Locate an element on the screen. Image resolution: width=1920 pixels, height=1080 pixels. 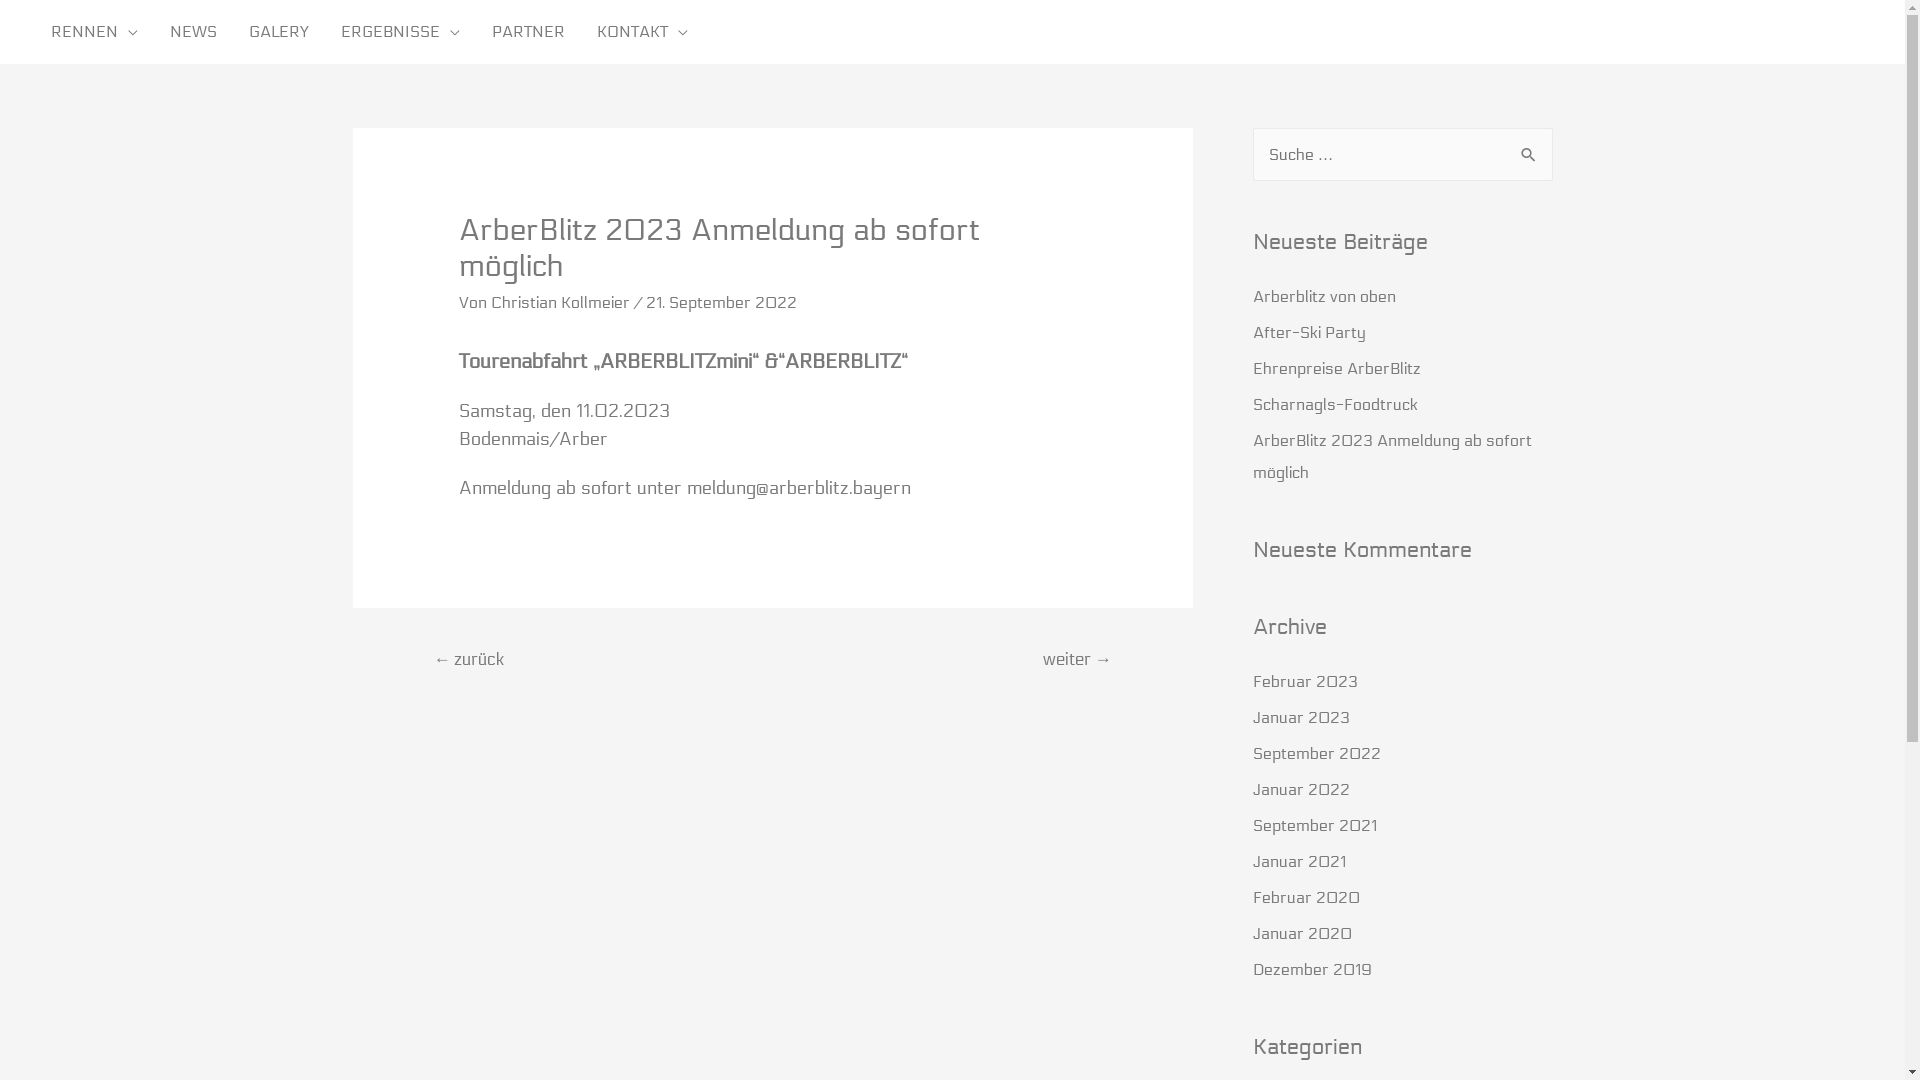
After-Ski Party is located at coordinates (1308, 332).